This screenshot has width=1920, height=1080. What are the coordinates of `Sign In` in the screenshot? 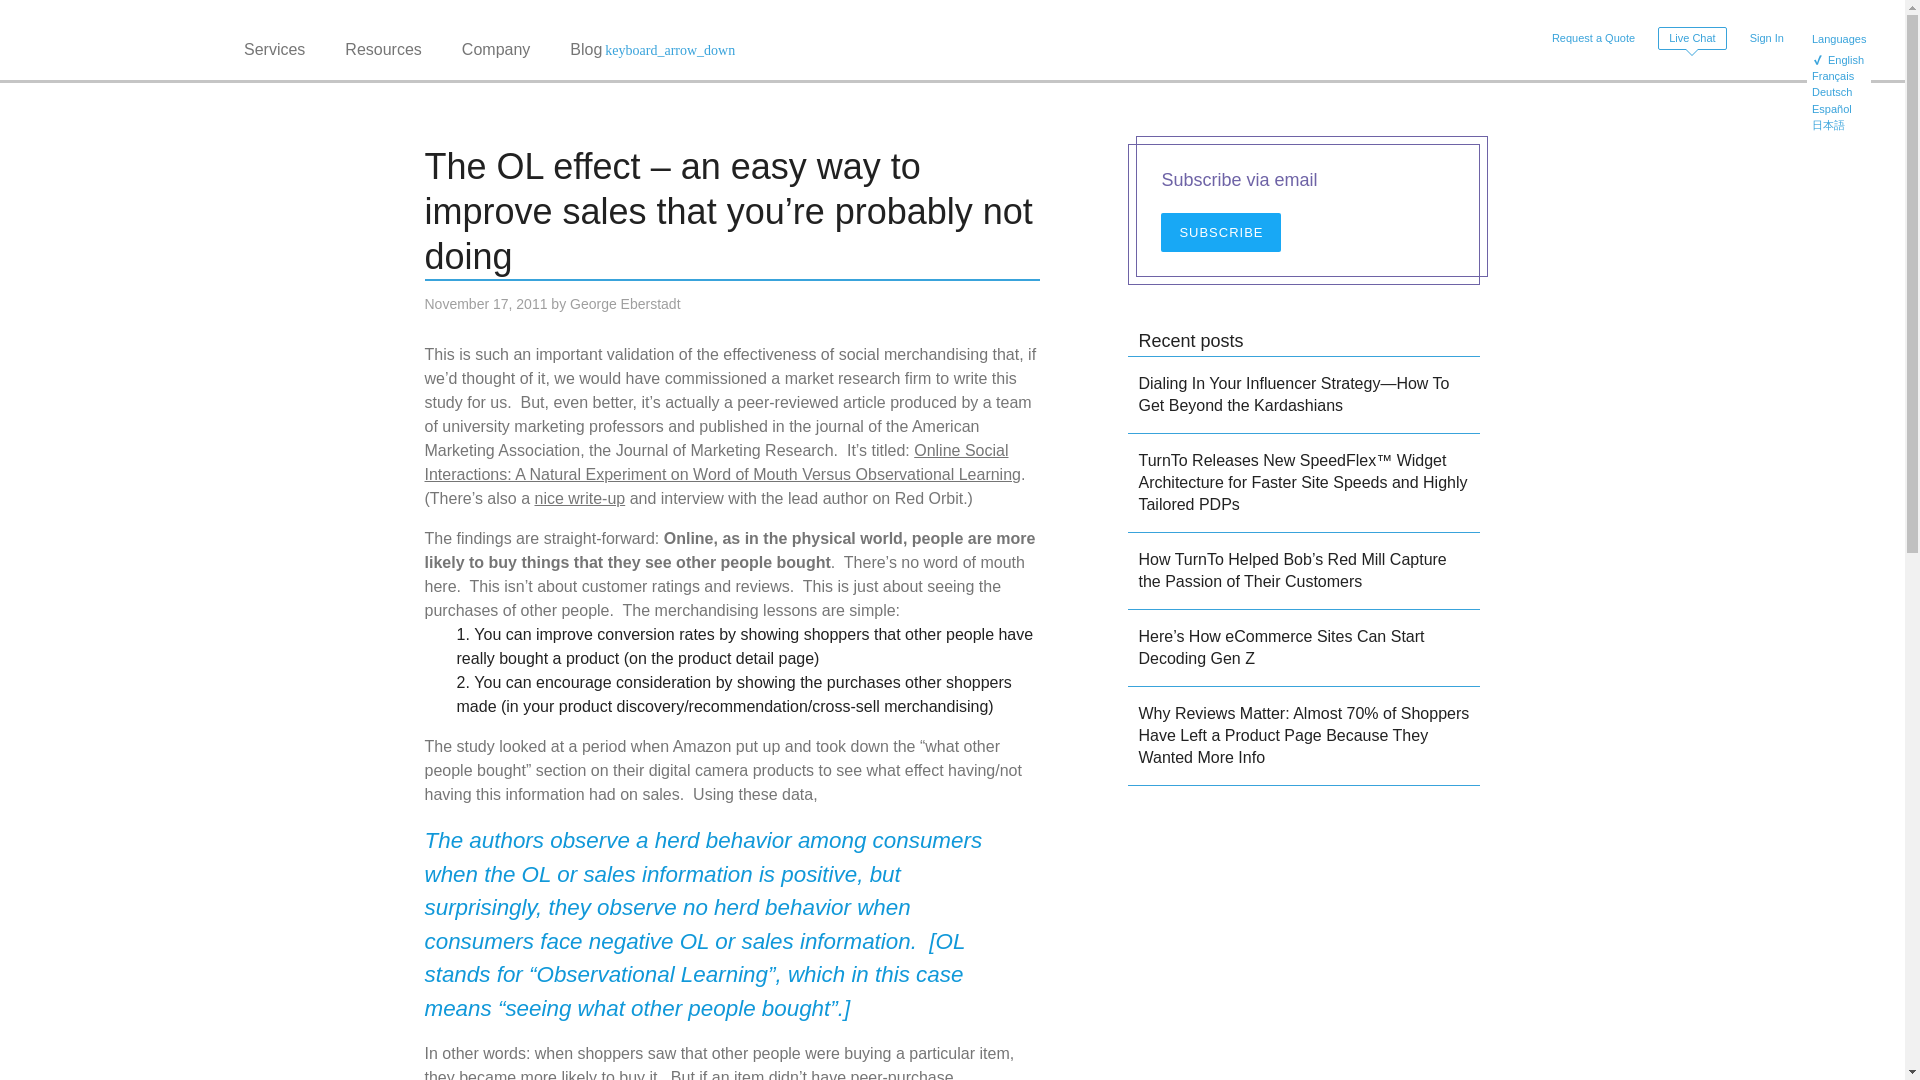 It's located at (1766, 38).